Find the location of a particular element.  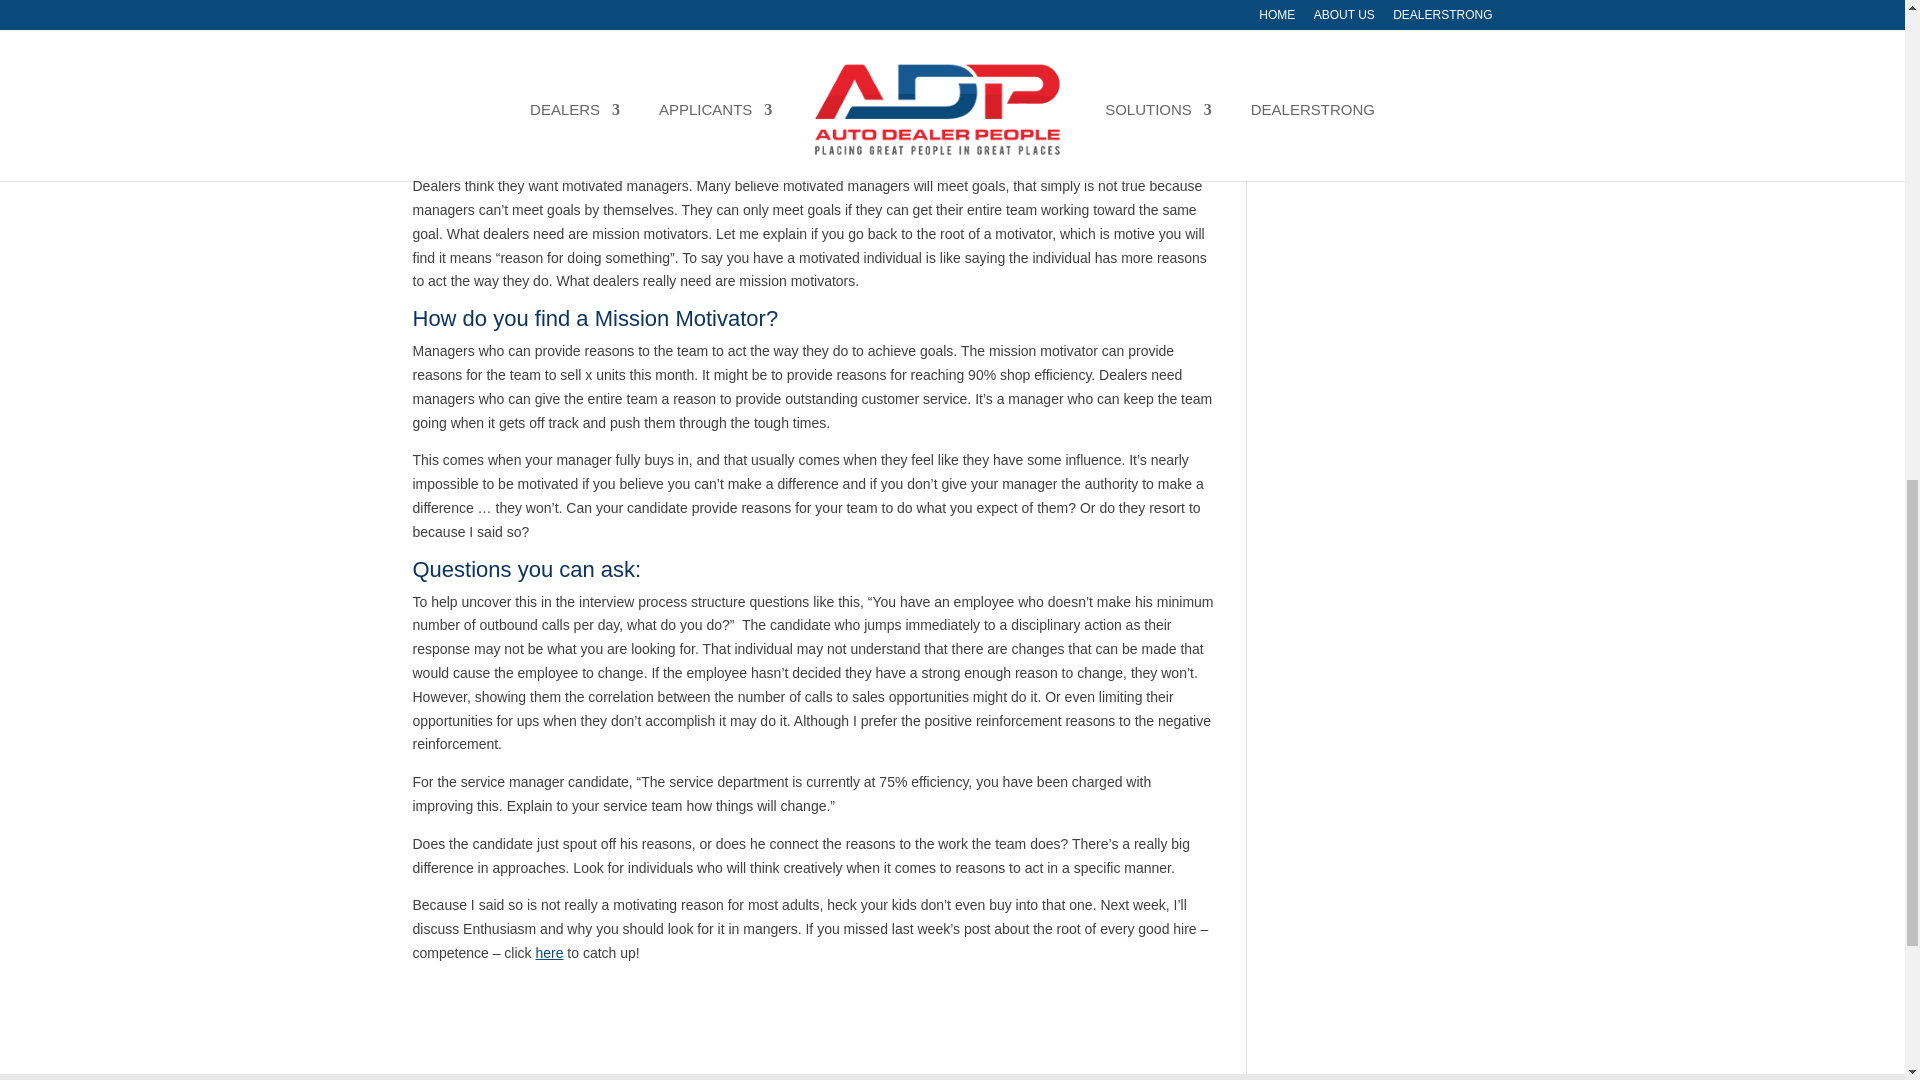

here is located at coordinates (548, 953).